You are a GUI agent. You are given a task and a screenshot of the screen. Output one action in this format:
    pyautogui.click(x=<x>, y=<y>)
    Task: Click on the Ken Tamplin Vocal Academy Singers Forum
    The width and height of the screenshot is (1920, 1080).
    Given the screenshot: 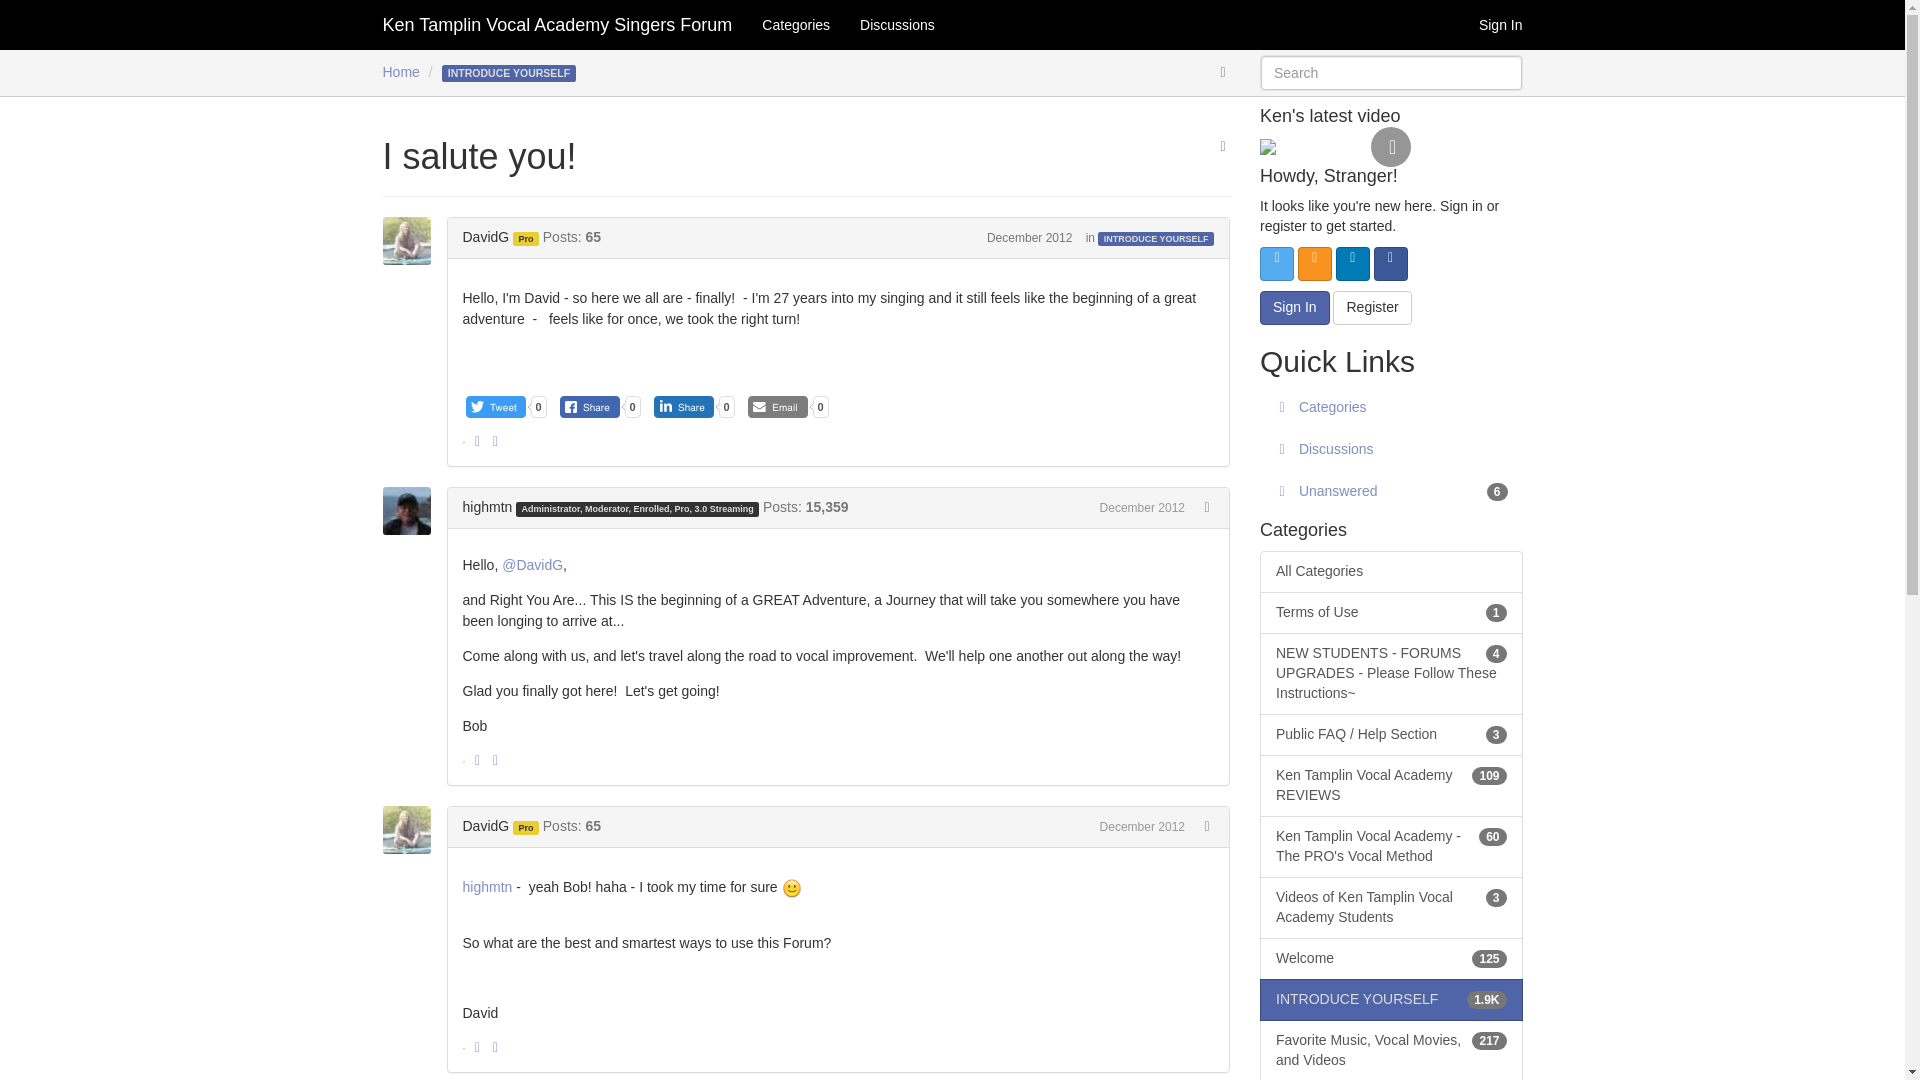 What is the action you would take?
    pyautogui.click(x=558, y=24)
    